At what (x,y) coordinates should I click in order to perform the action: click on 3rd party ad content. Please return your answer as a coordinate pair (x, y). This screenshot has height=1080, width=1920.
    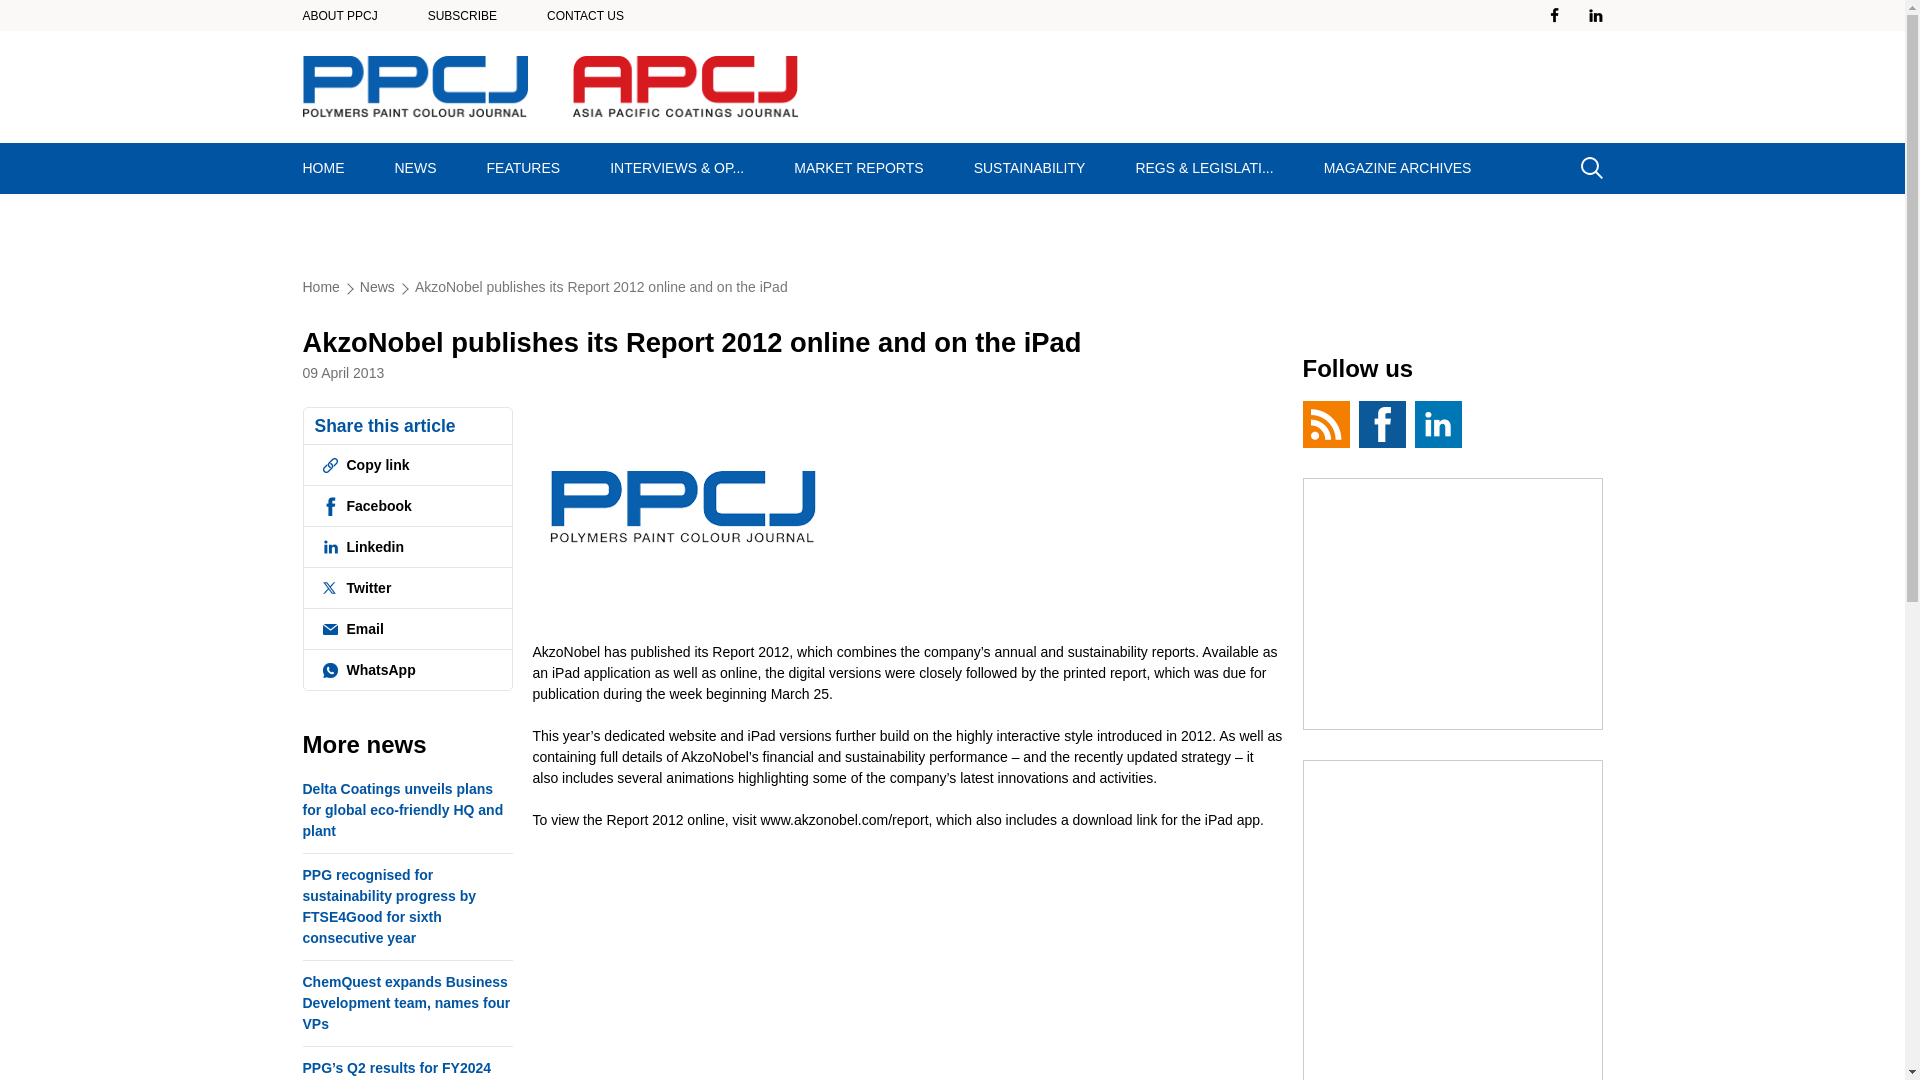
    Looking at the image, I should click on (1453, 604).